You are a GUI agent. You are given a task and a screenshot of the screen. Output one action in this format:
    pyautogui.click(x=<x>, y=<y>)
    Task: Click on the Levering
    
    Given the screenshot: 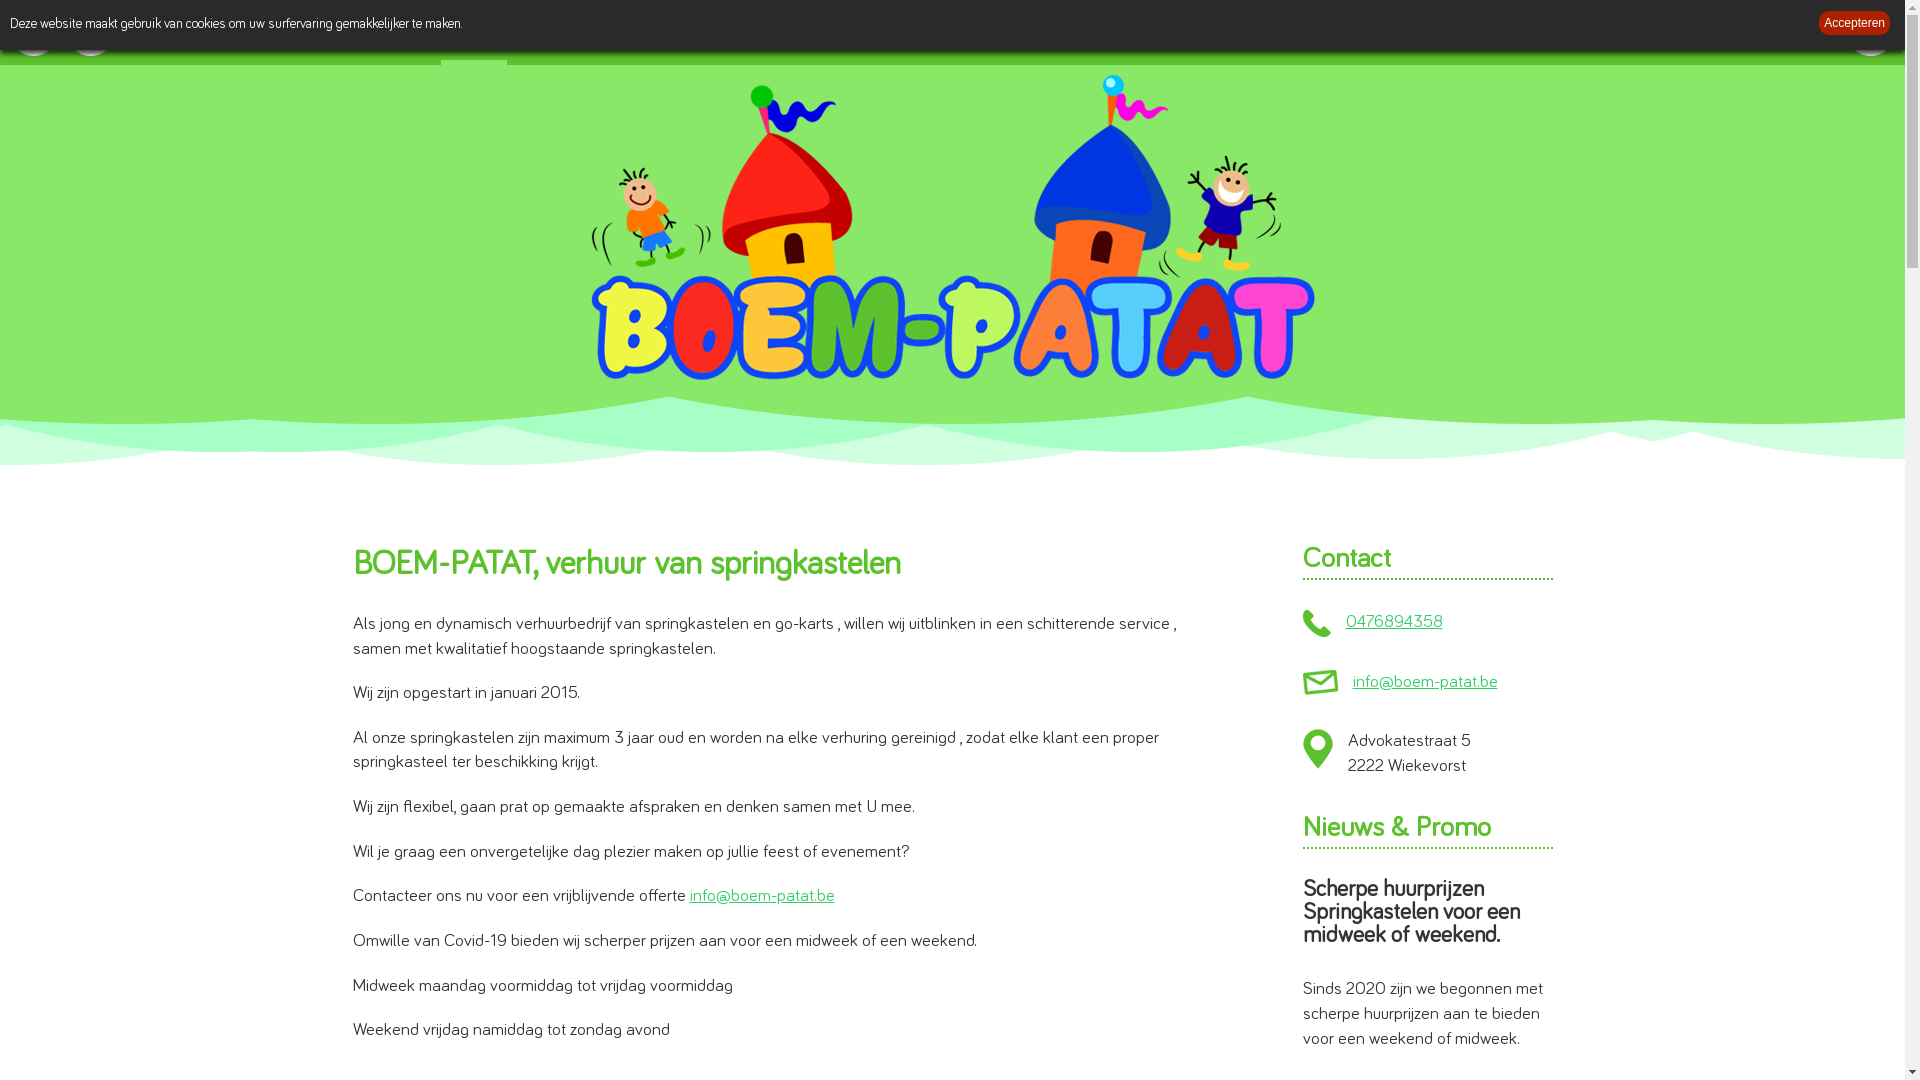 What is the action you would take?
    pyautogui.click(x=1068, y=31)
    